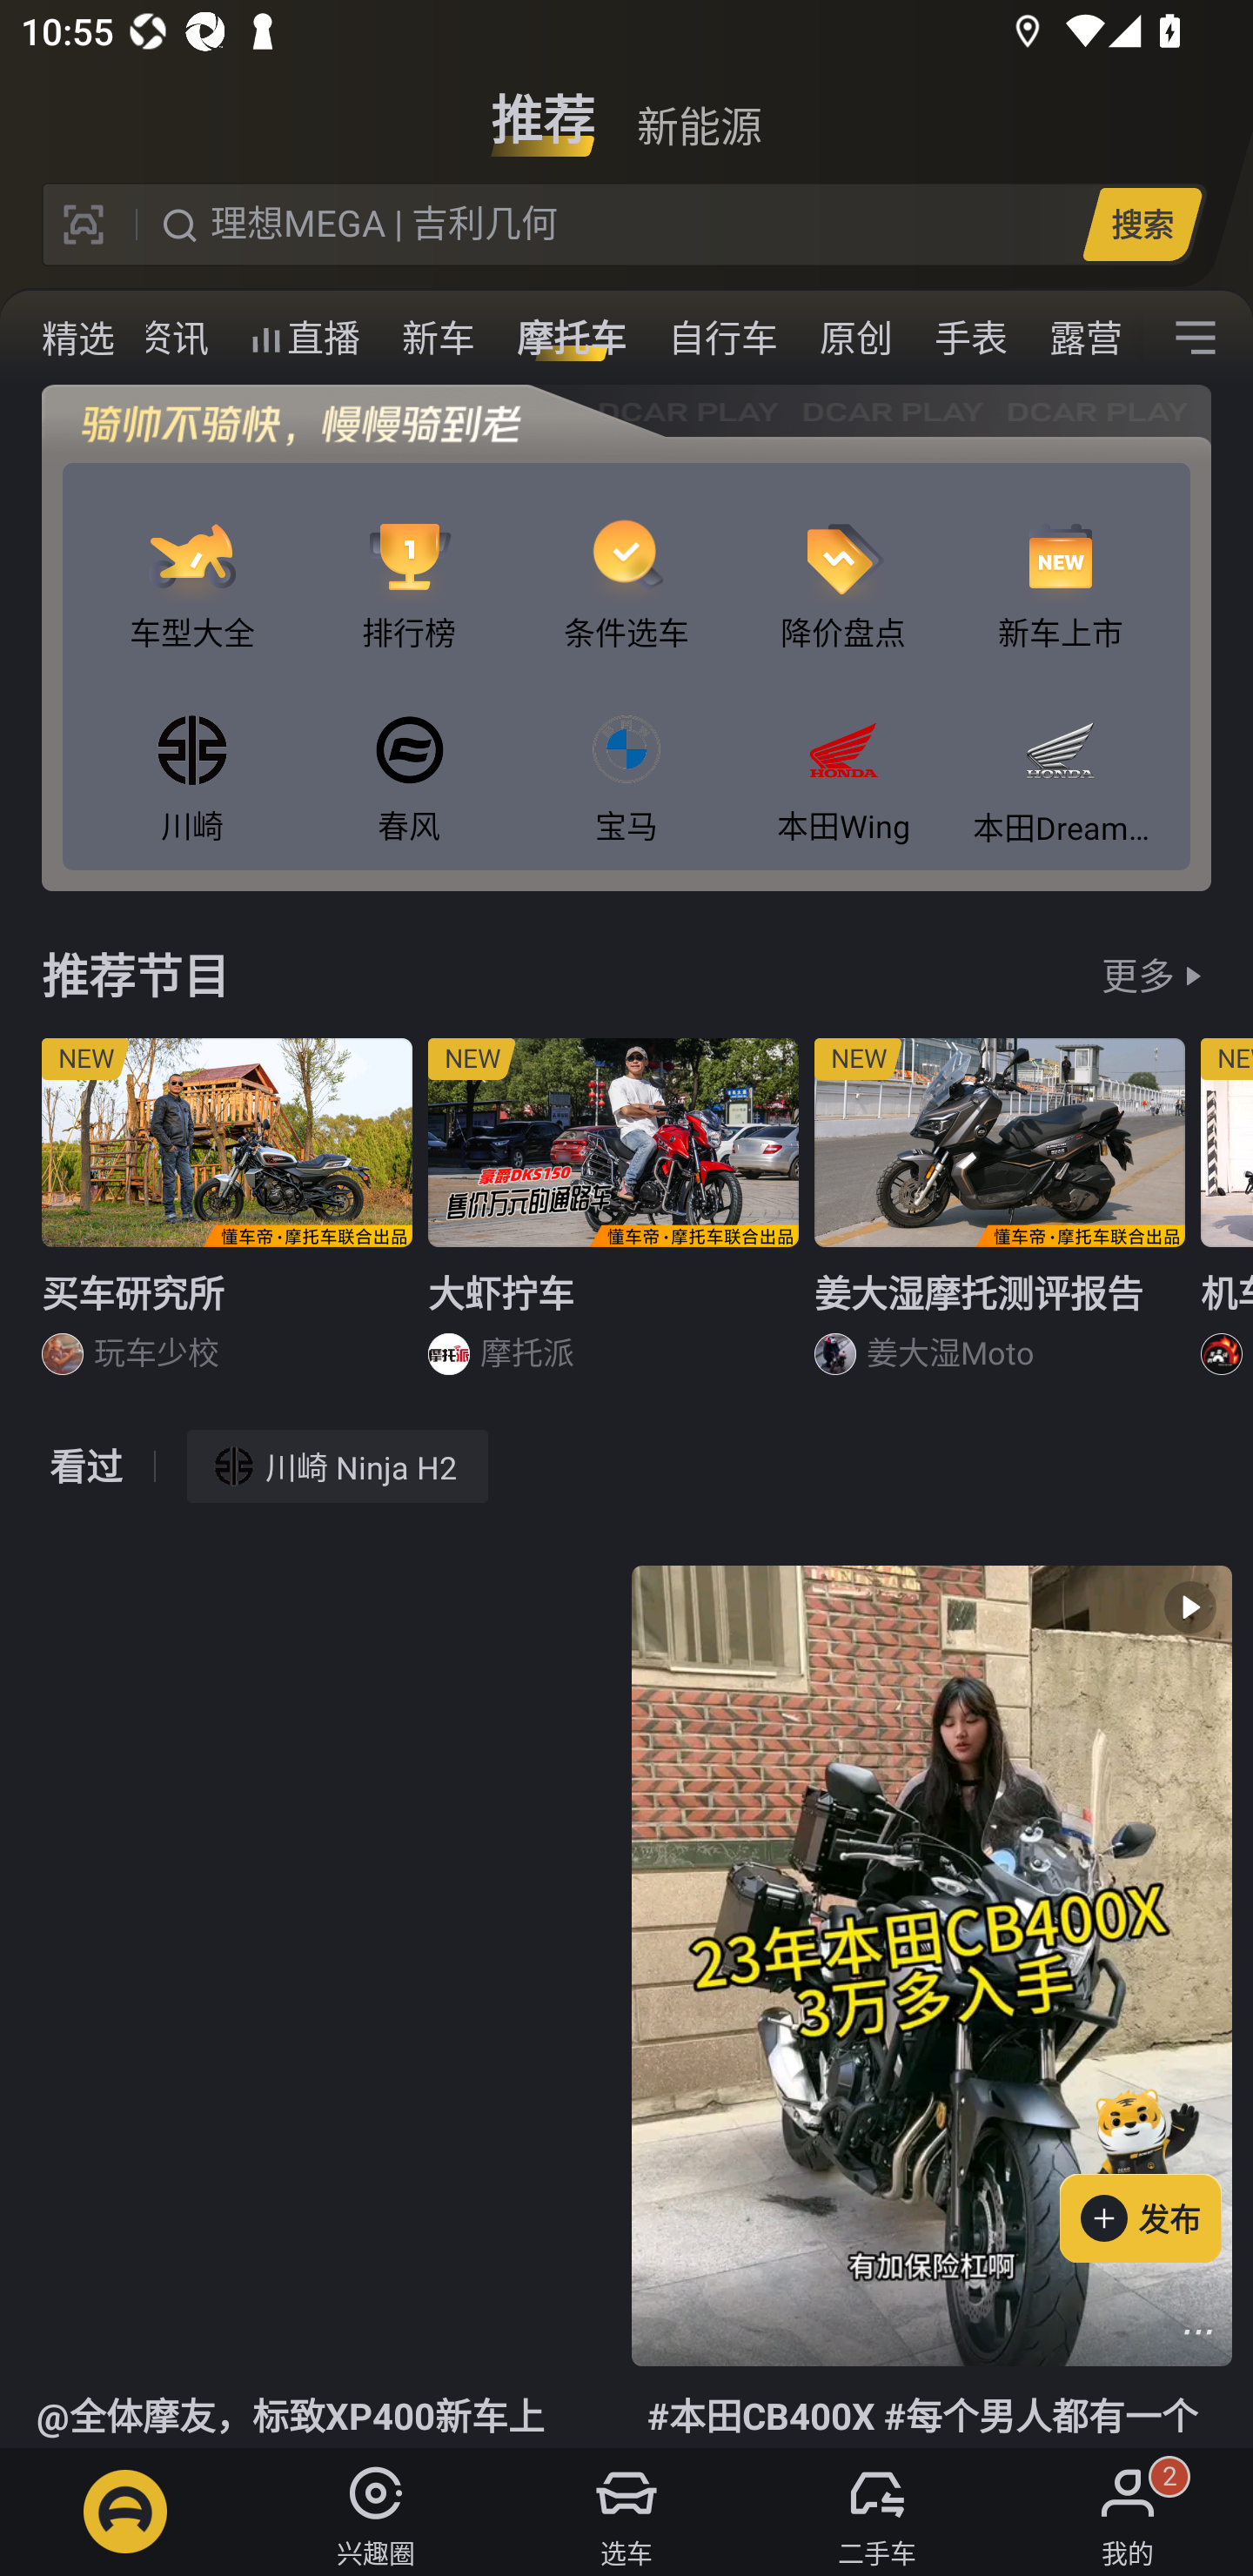 The width and height of the screenshot is (1253, 2576). I want to click on 资讯, so click(172, 338).